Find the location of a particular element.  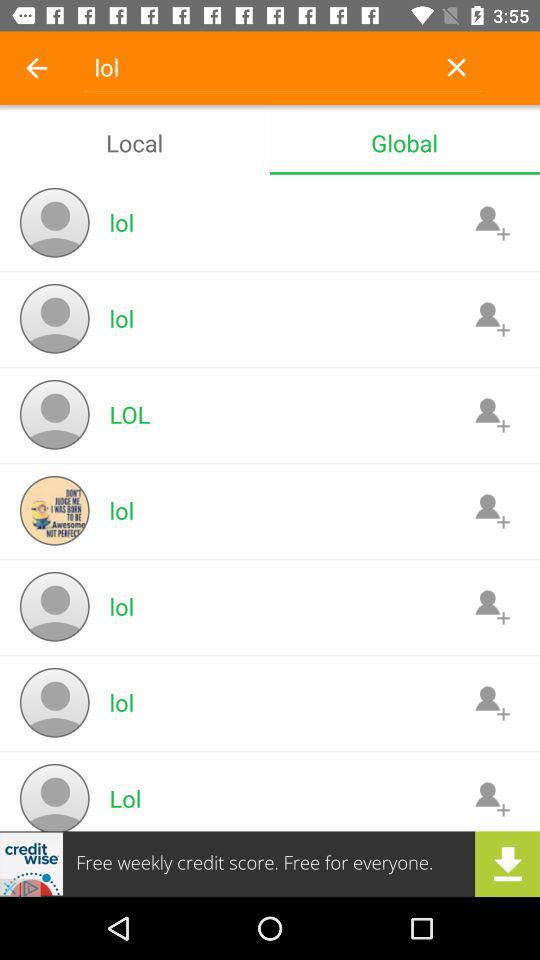

download the option is located at coordinates (270, 864).